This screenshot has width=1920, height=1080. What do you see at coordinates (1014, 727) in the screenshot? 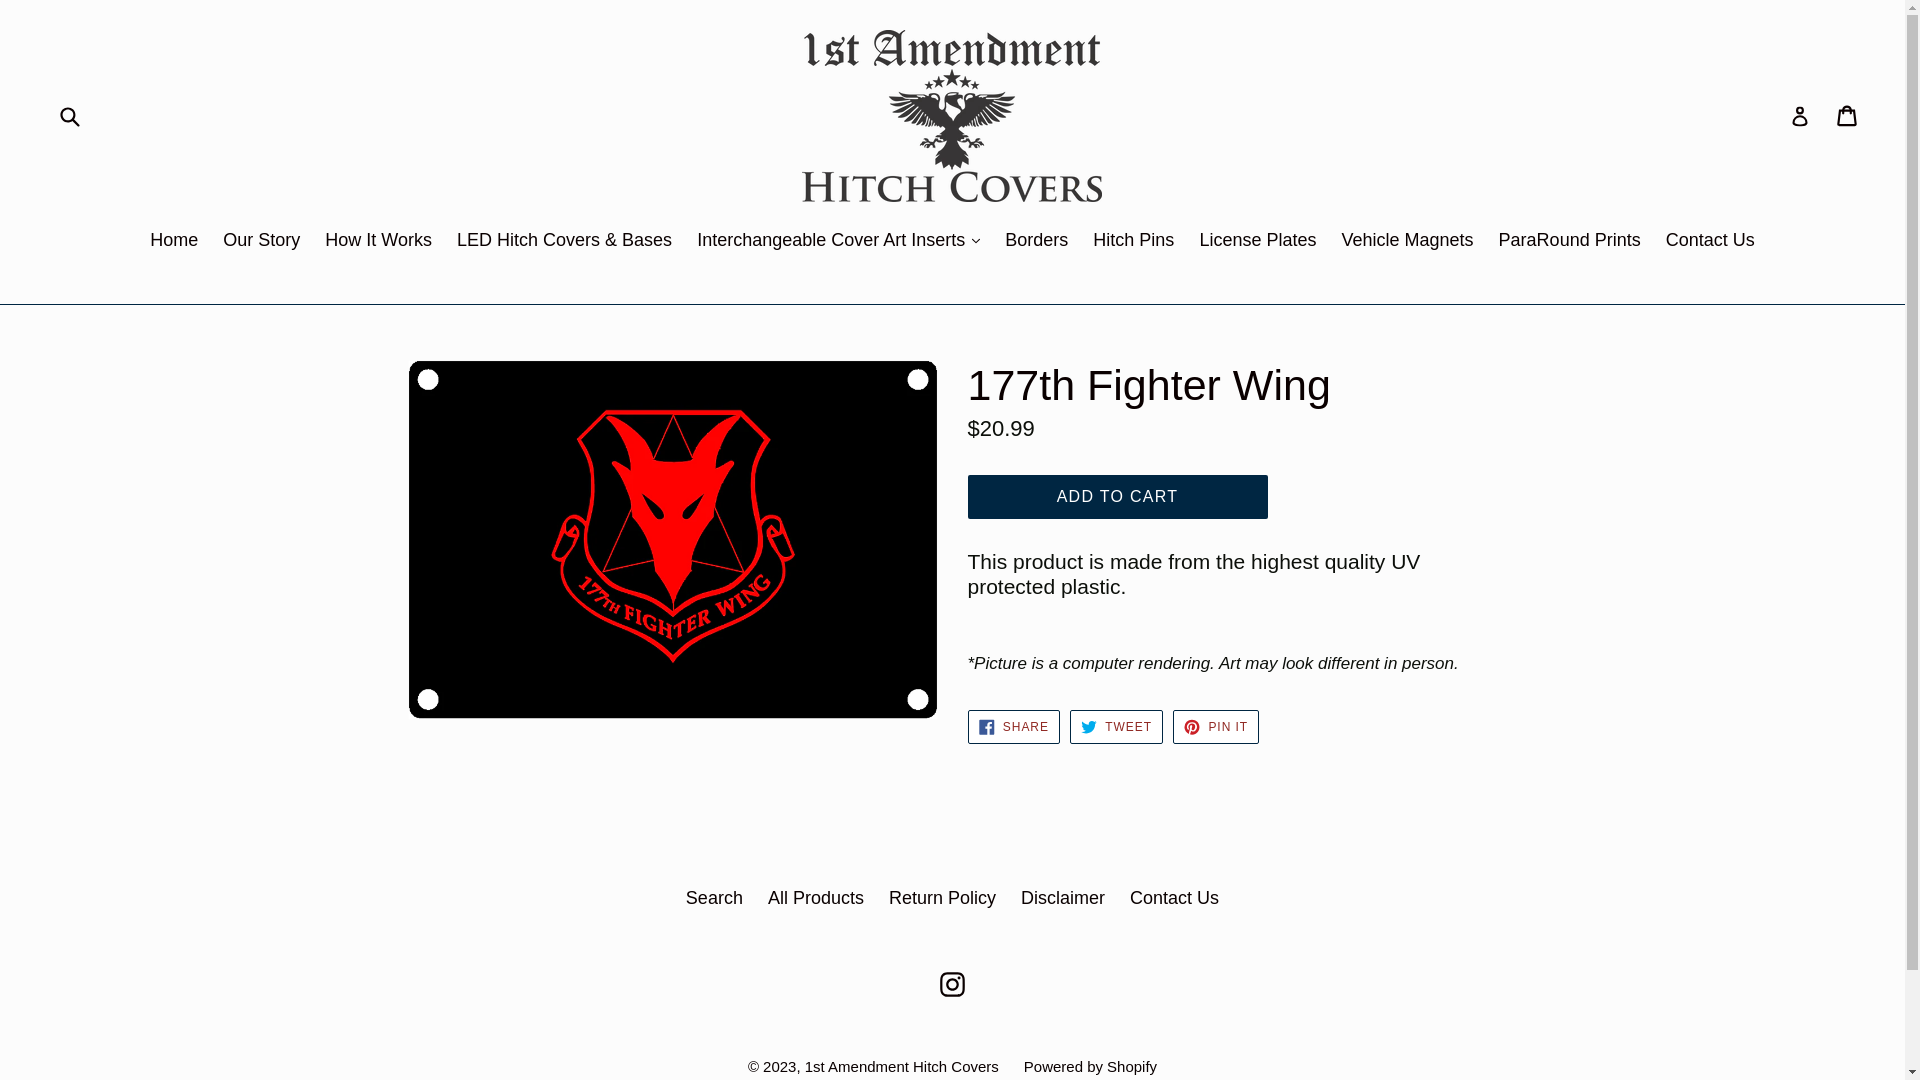
I see `SHARE
SHARE ON FACEBOOK` at bounding box center [1014, 727].